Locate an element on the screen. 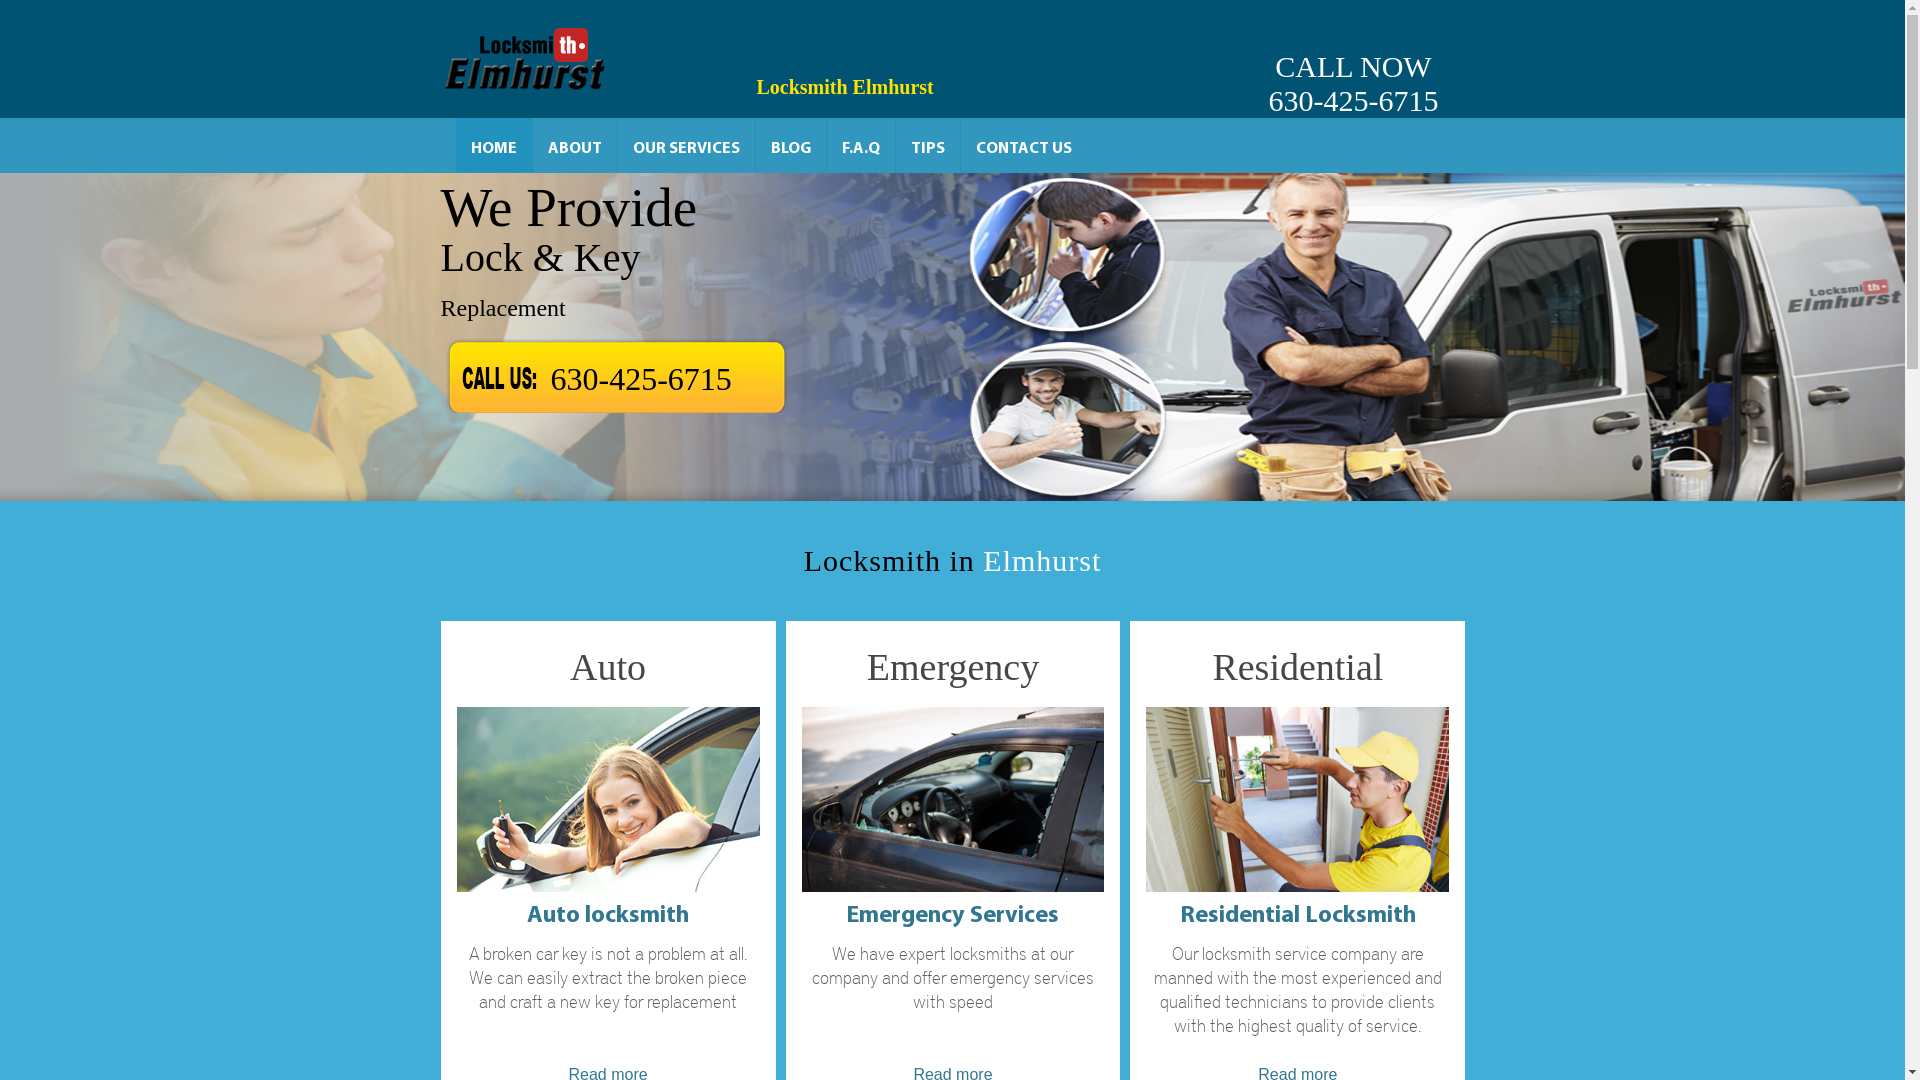 The image size is (1920, 1080). HOME is located at coordinates (494, 145).